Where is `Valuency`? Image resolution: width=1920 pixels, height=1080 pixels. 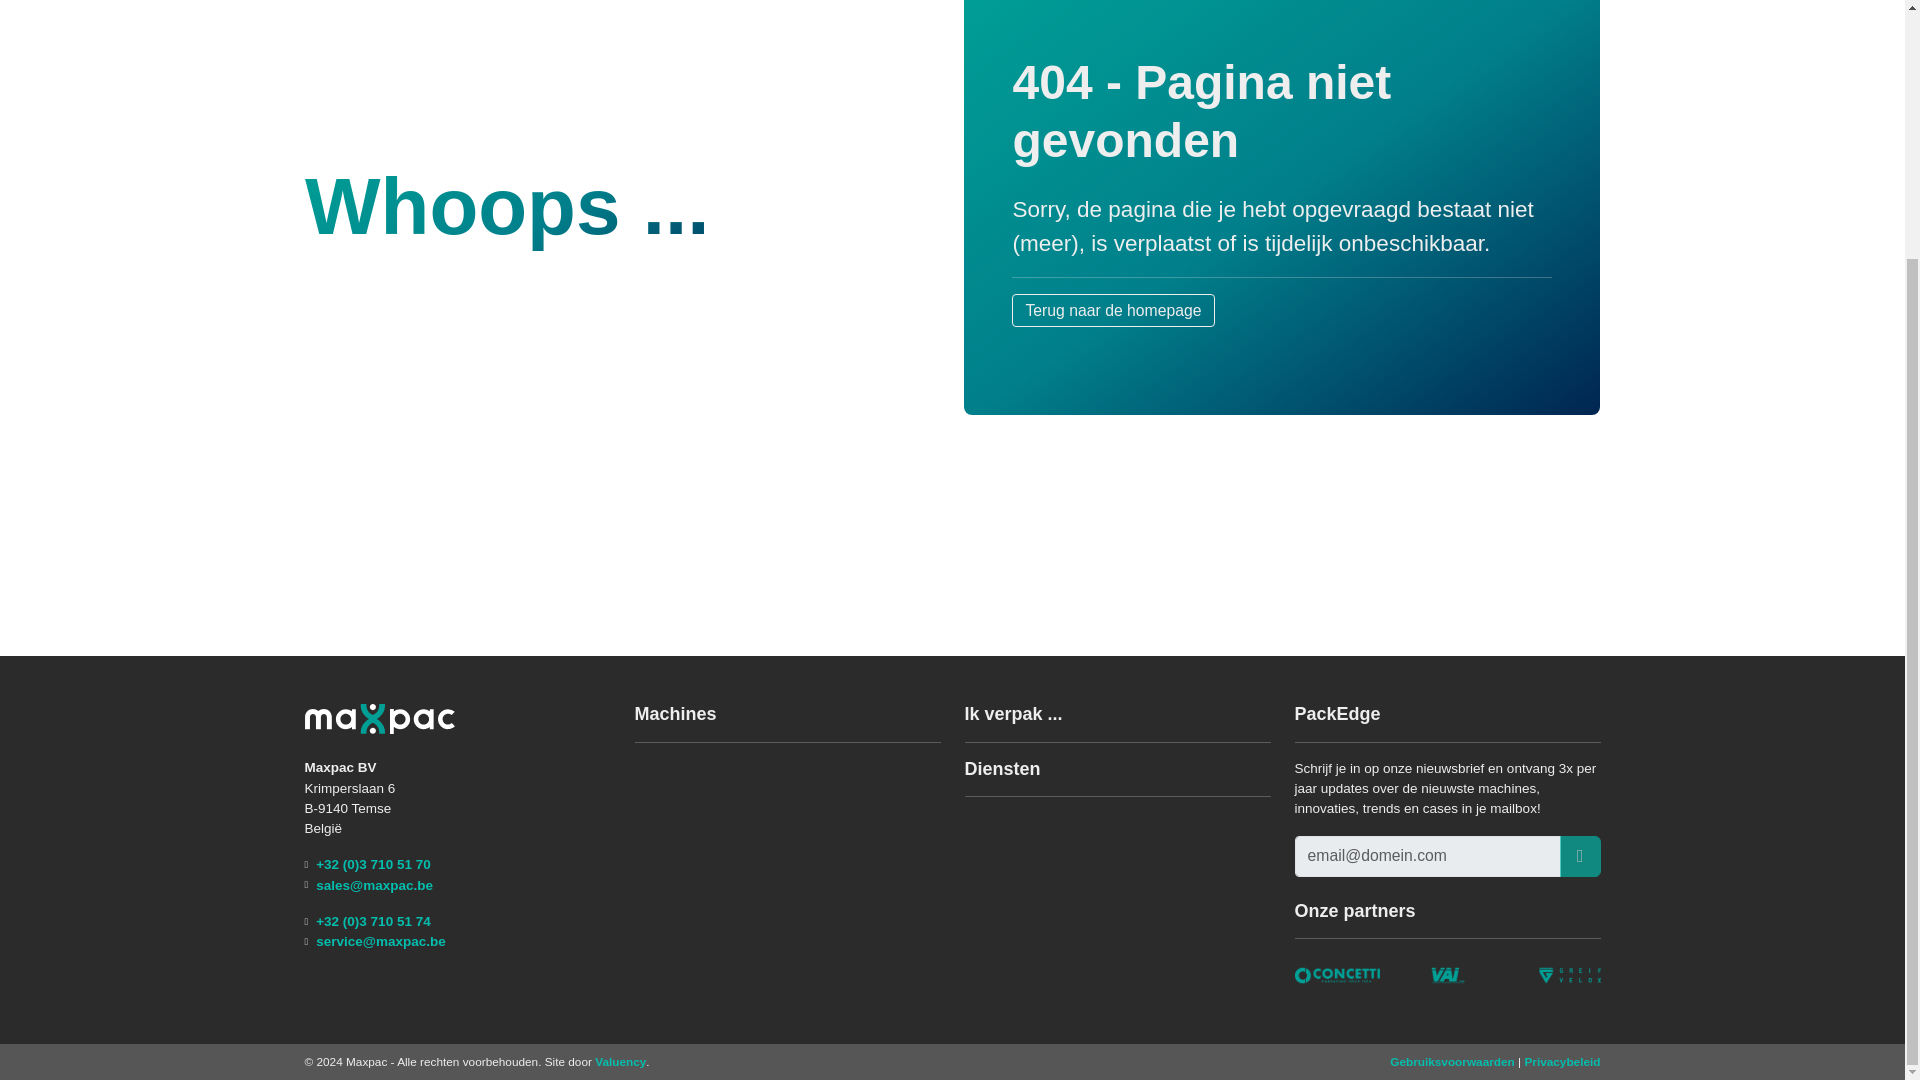 Valuency is located at coordinates (620, 1062).